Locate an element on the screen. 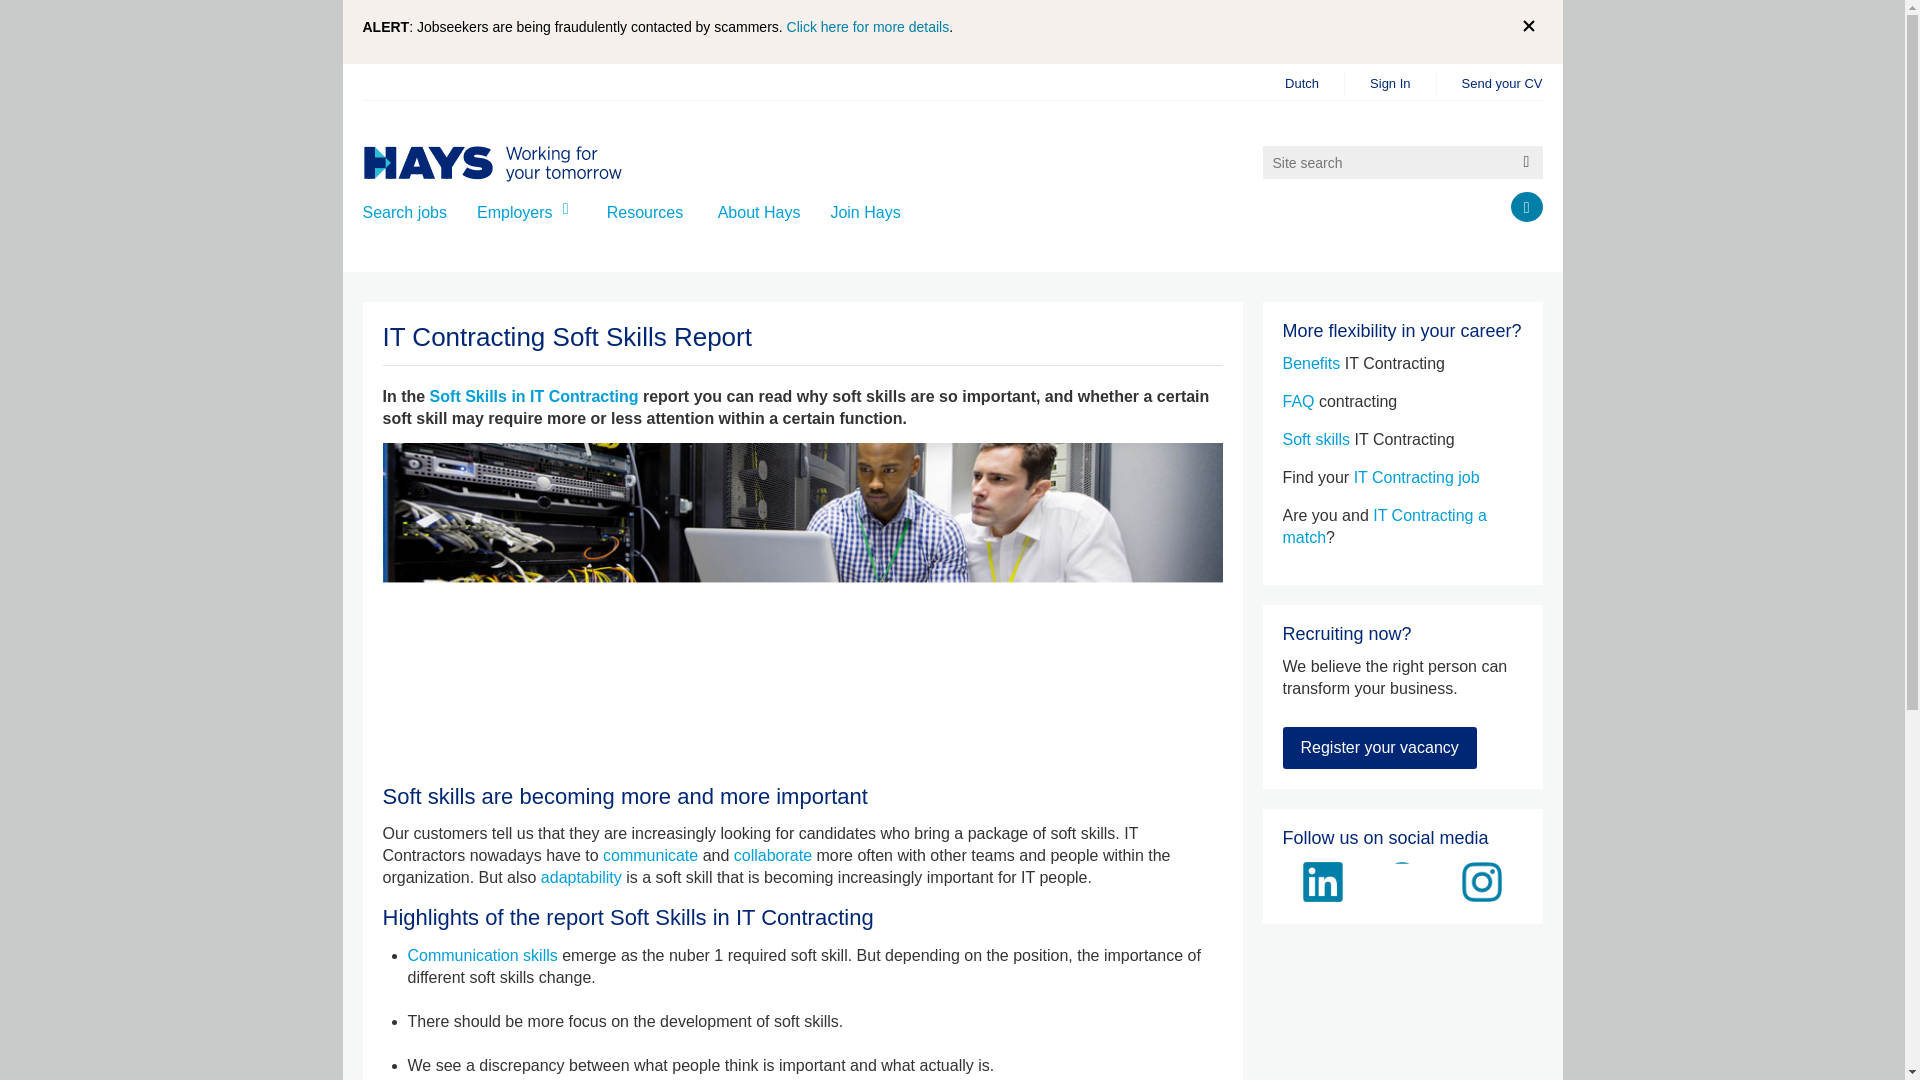  Dutch is located at coordinates (1302, 84).